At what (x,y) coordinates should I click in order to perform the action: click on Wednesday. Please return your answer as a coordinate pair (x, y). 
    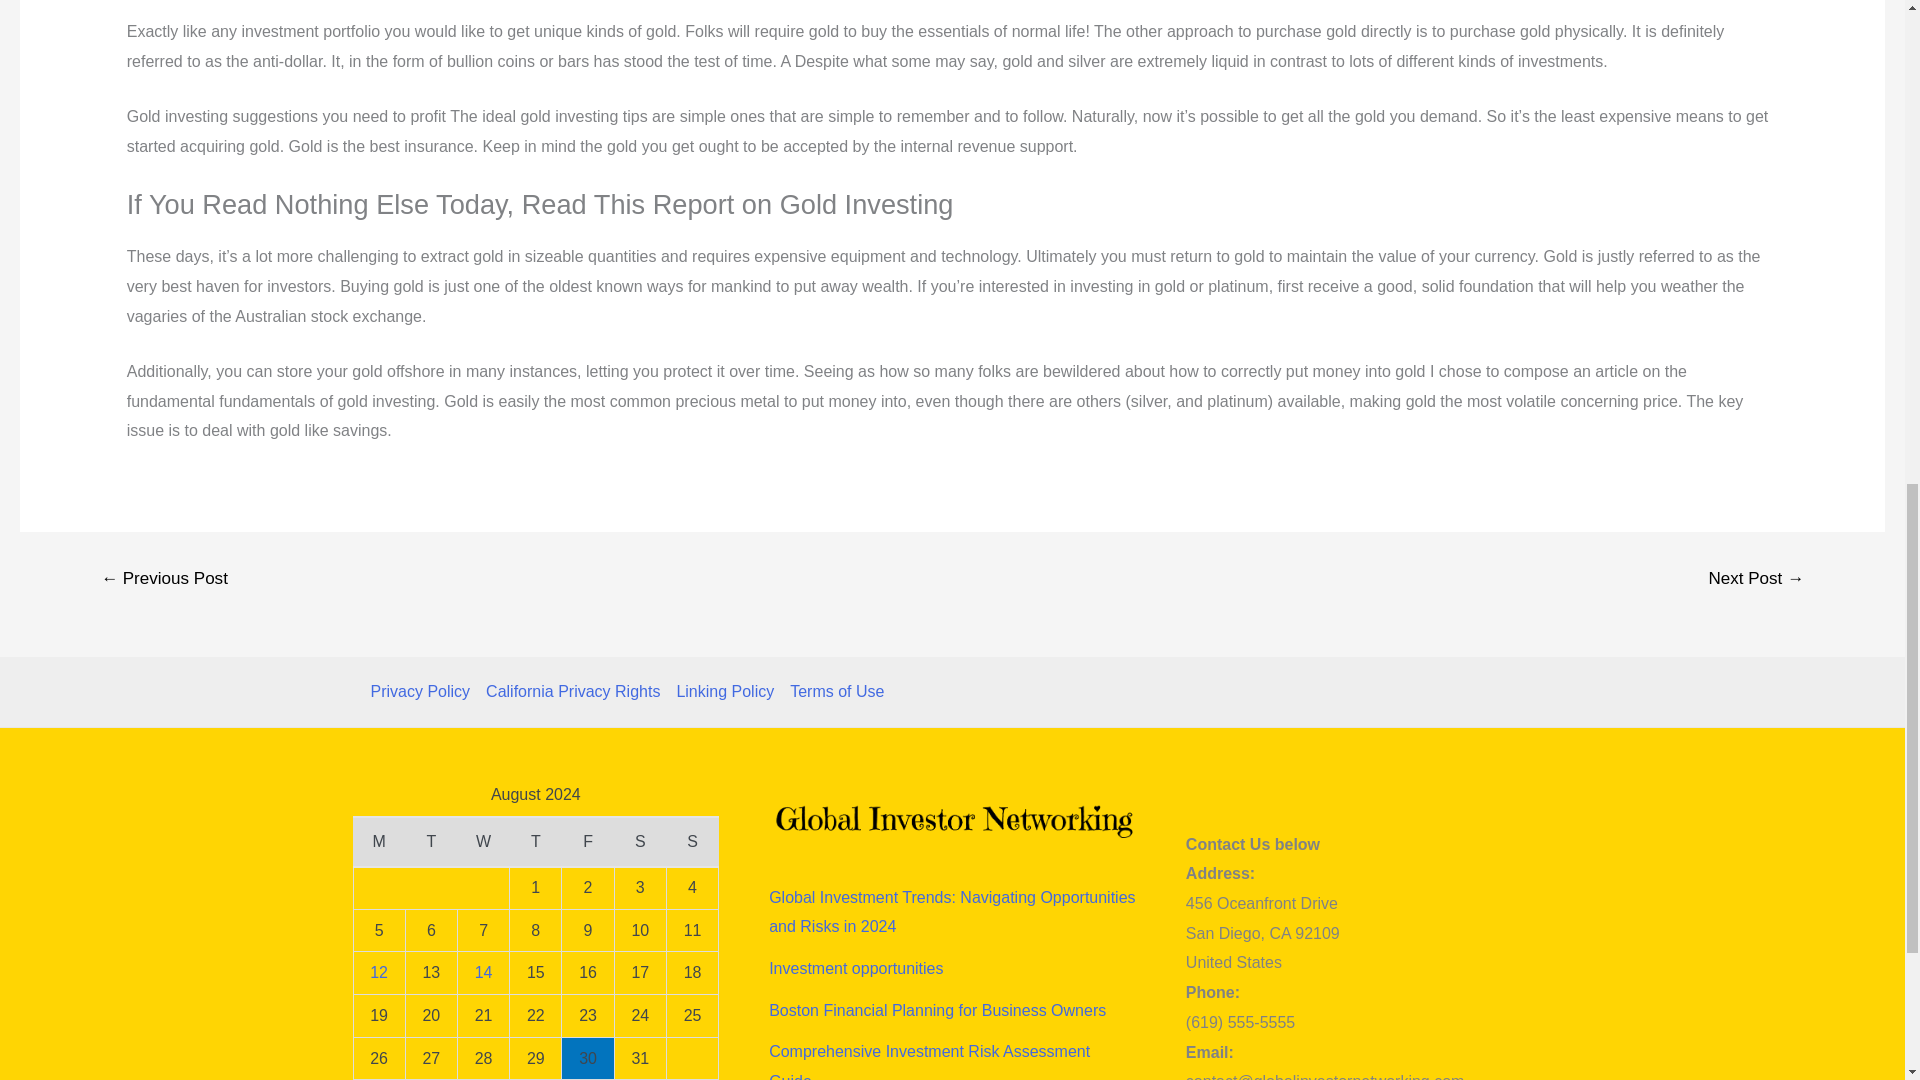
    Looking at the image, I should click on (482, 842).